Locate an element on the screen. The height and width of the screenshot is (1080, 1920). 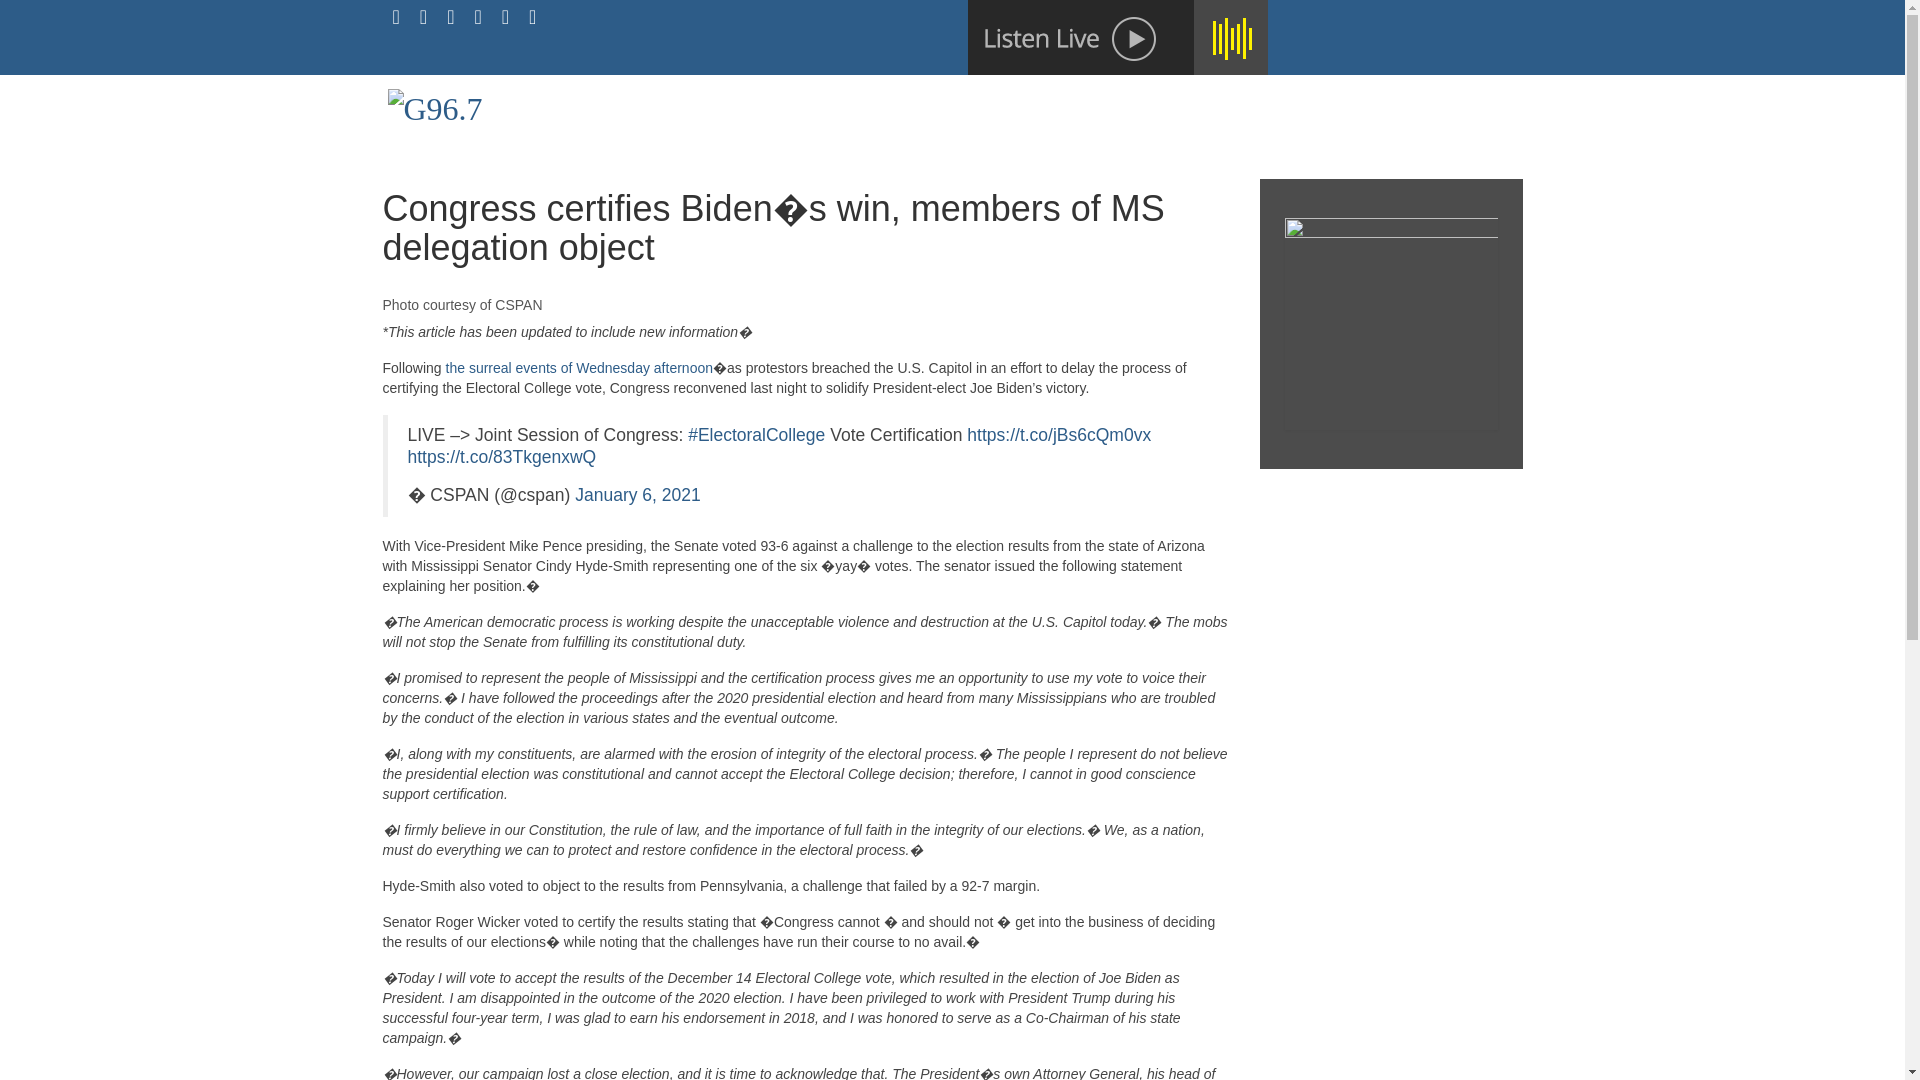
HOME is located at coordinates (1091, 104).